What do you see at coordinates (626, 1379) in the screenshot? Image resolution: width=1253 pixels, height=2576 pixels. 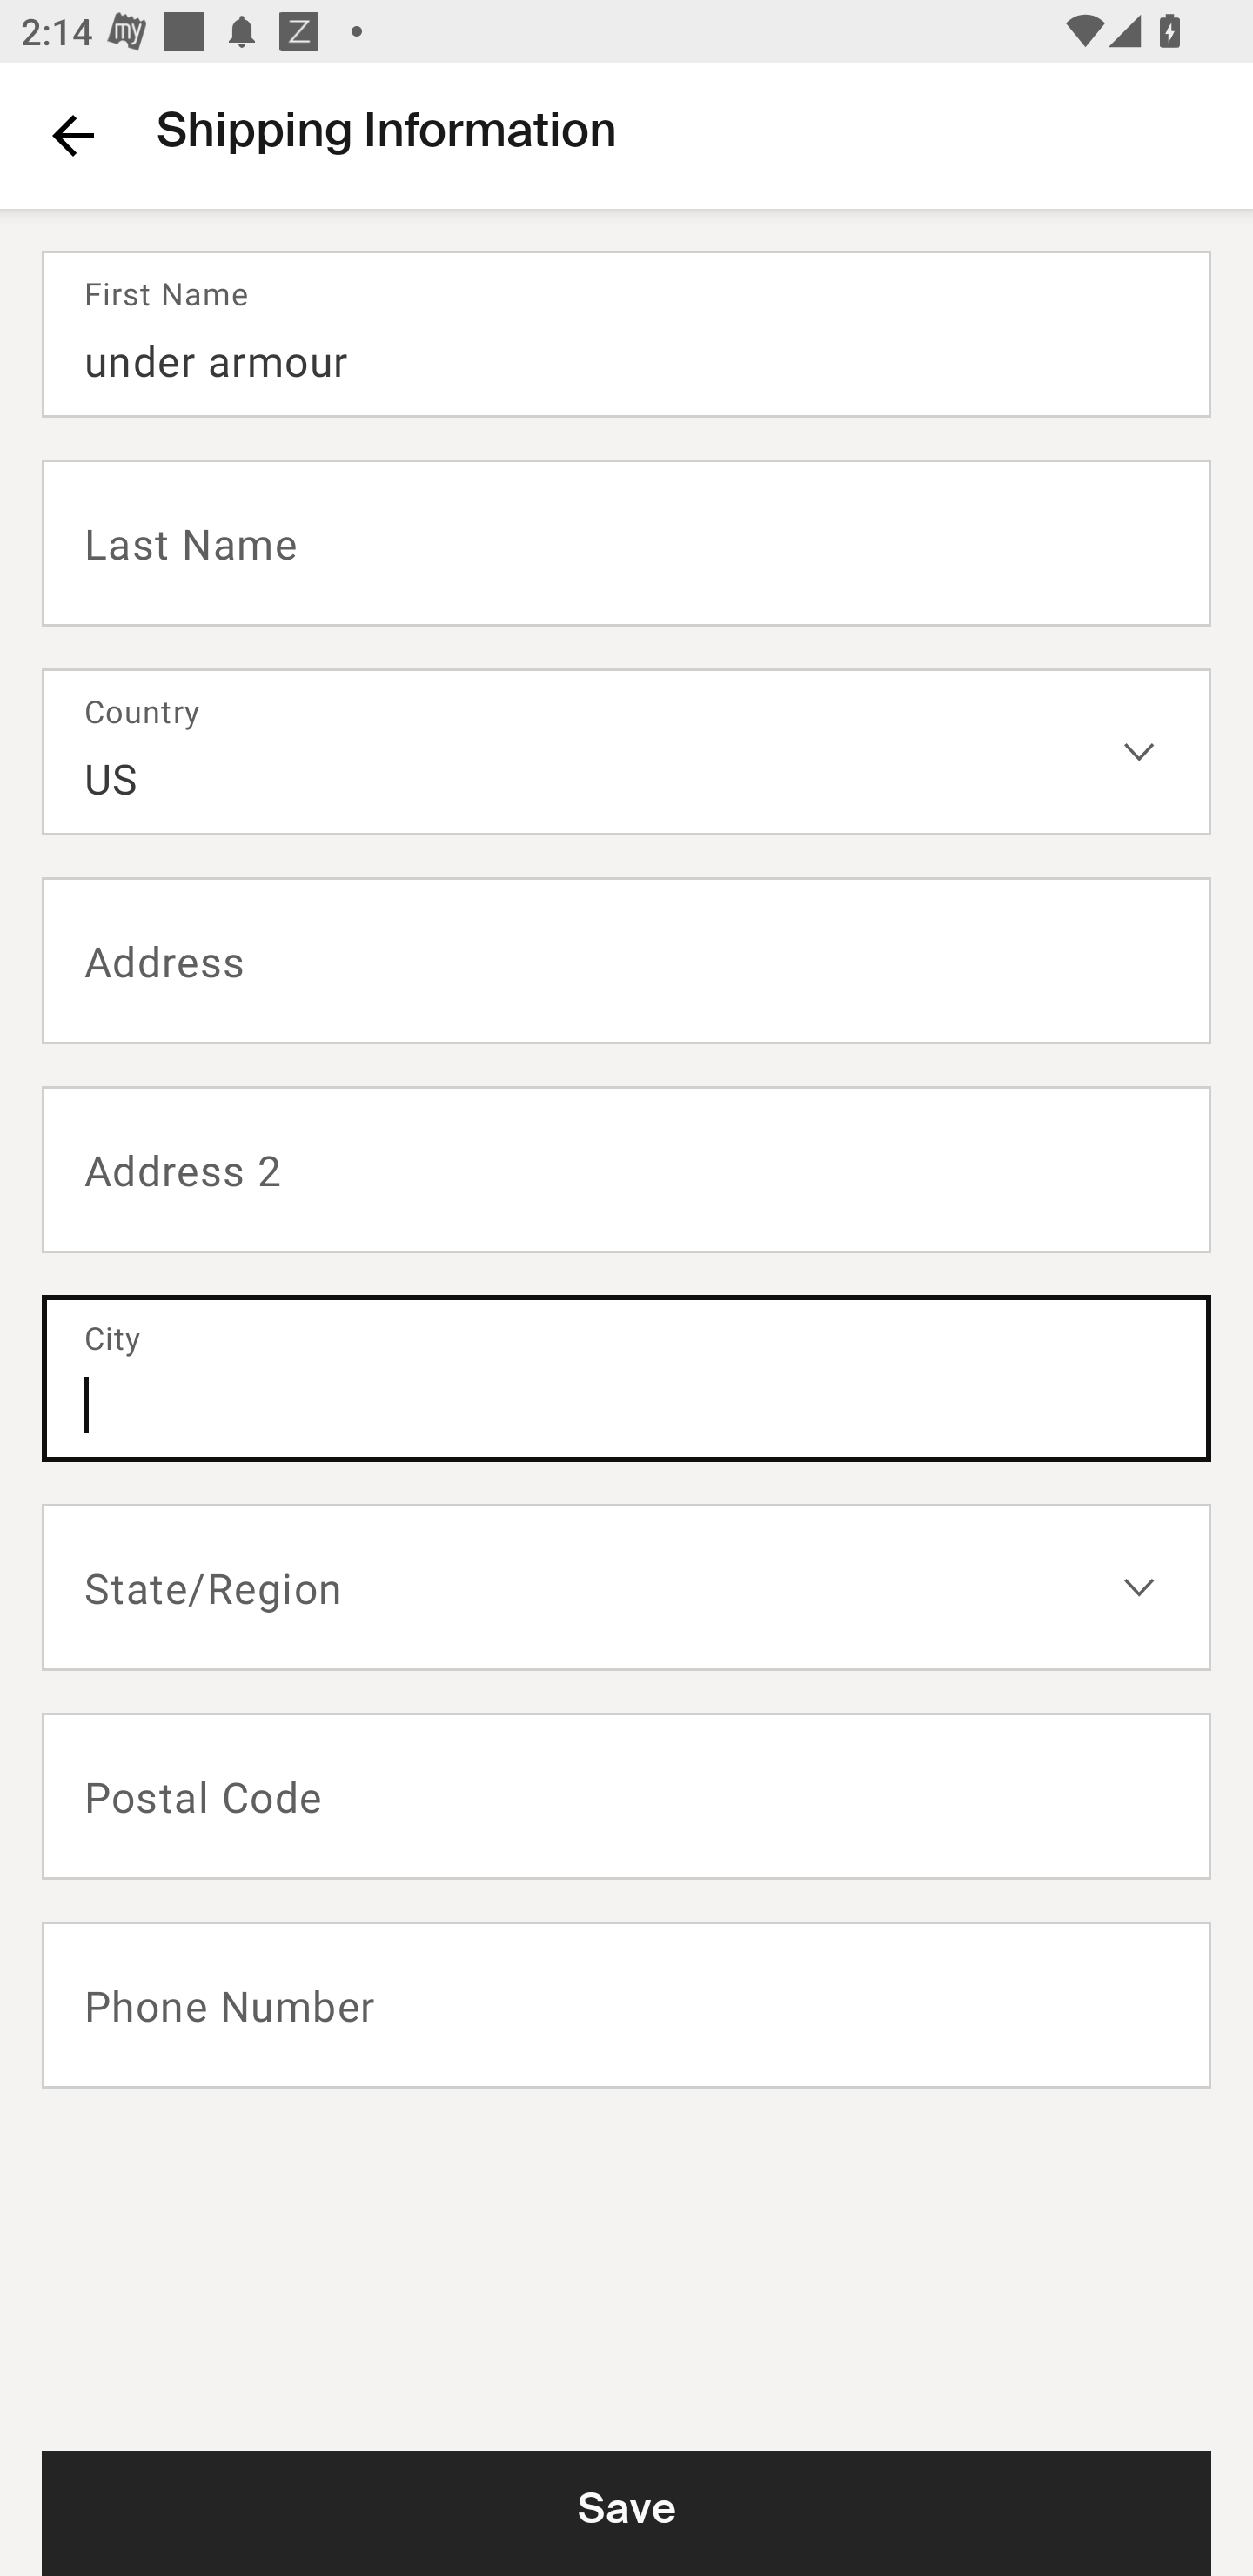 I see `City` at bounding box center [626, 1379].